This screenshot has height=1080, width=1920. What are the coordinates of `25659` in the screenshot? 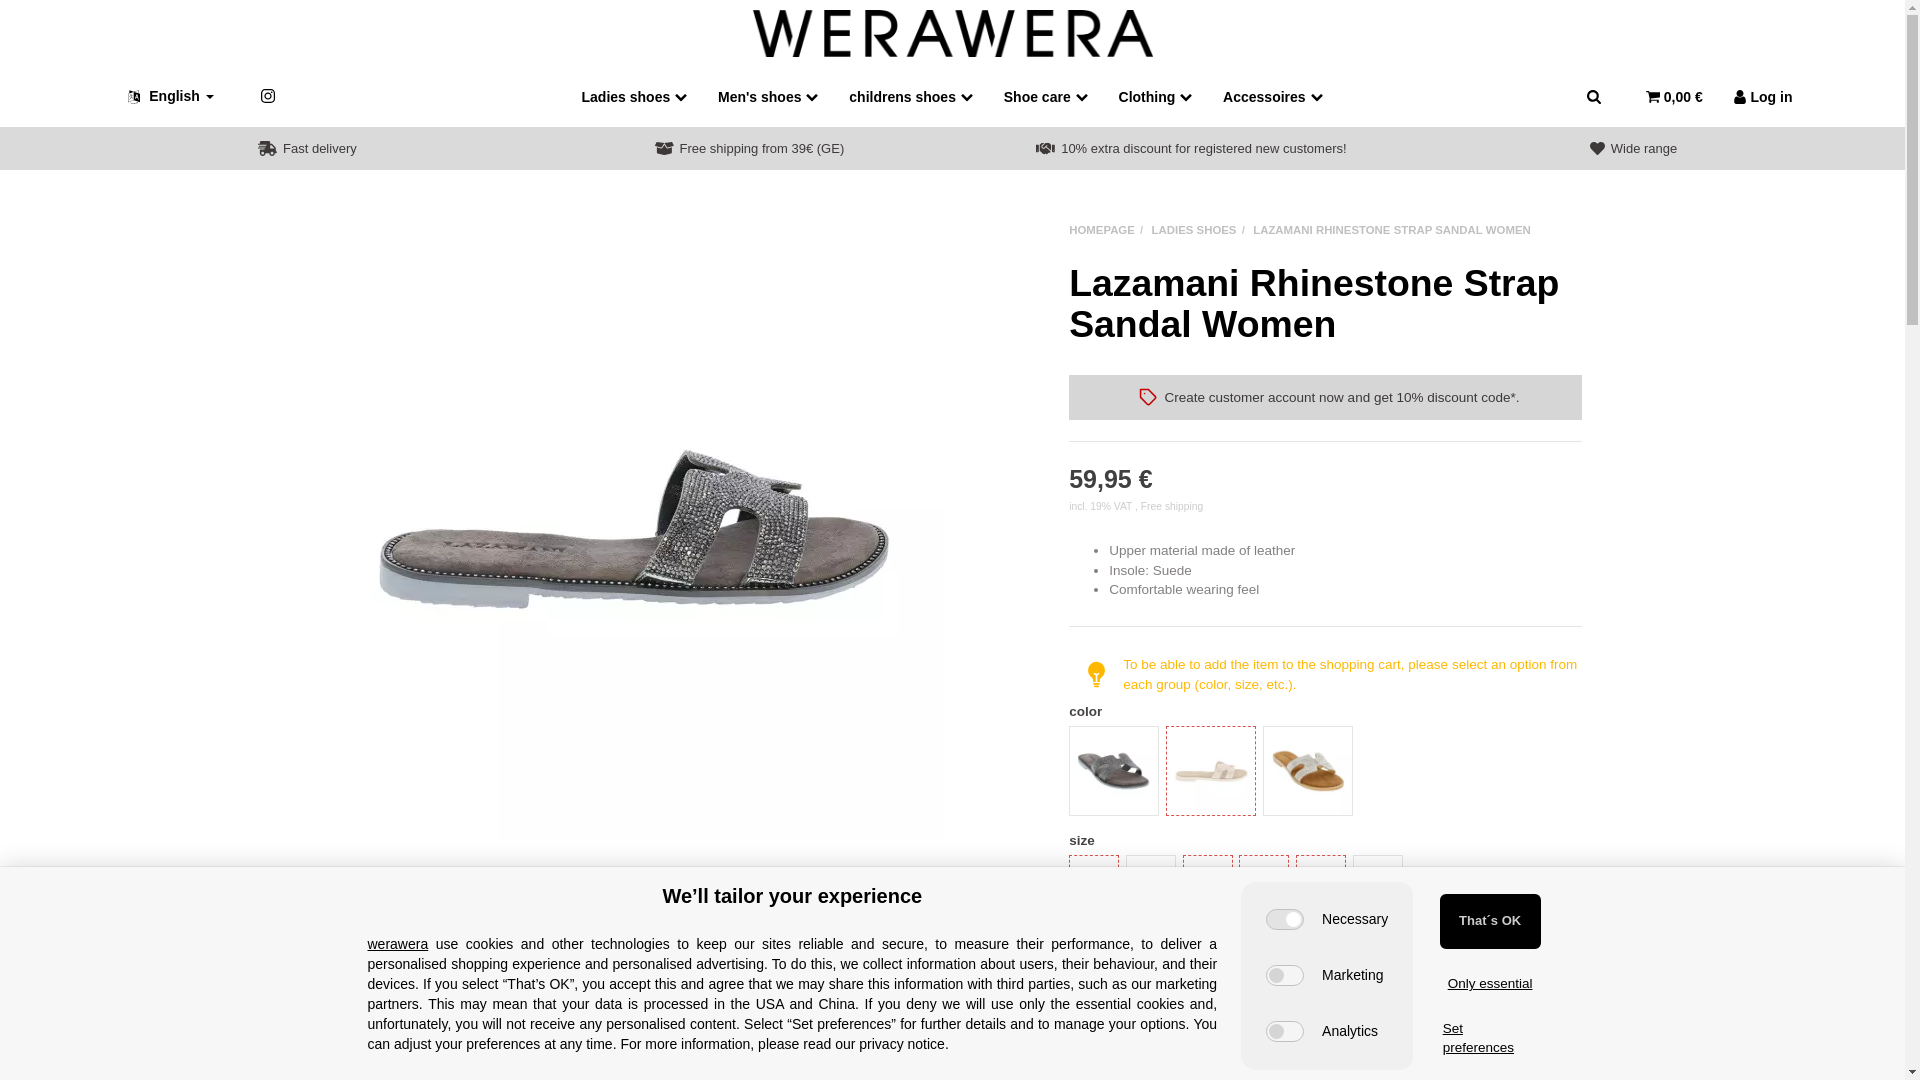 It's located at (1076, 732).